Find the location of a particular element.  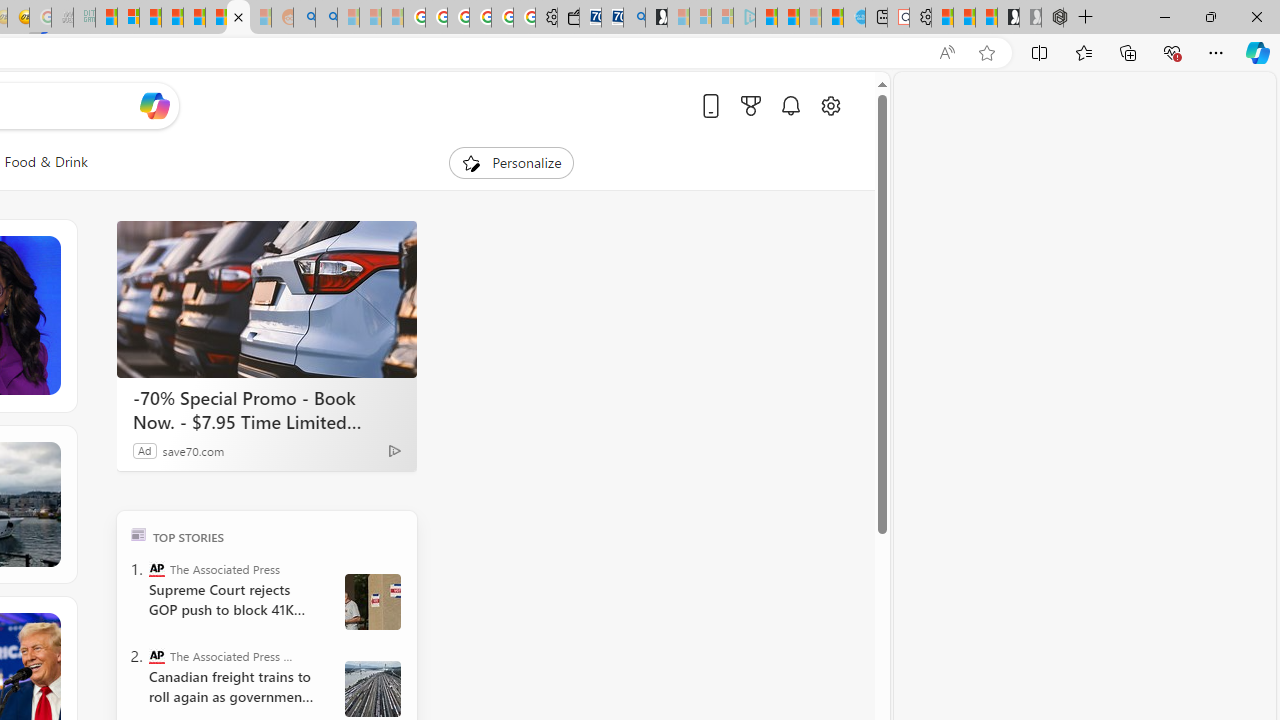

Student Loan Update: Forgiveness Program Ends This Month is located at coordinates (172, 18).